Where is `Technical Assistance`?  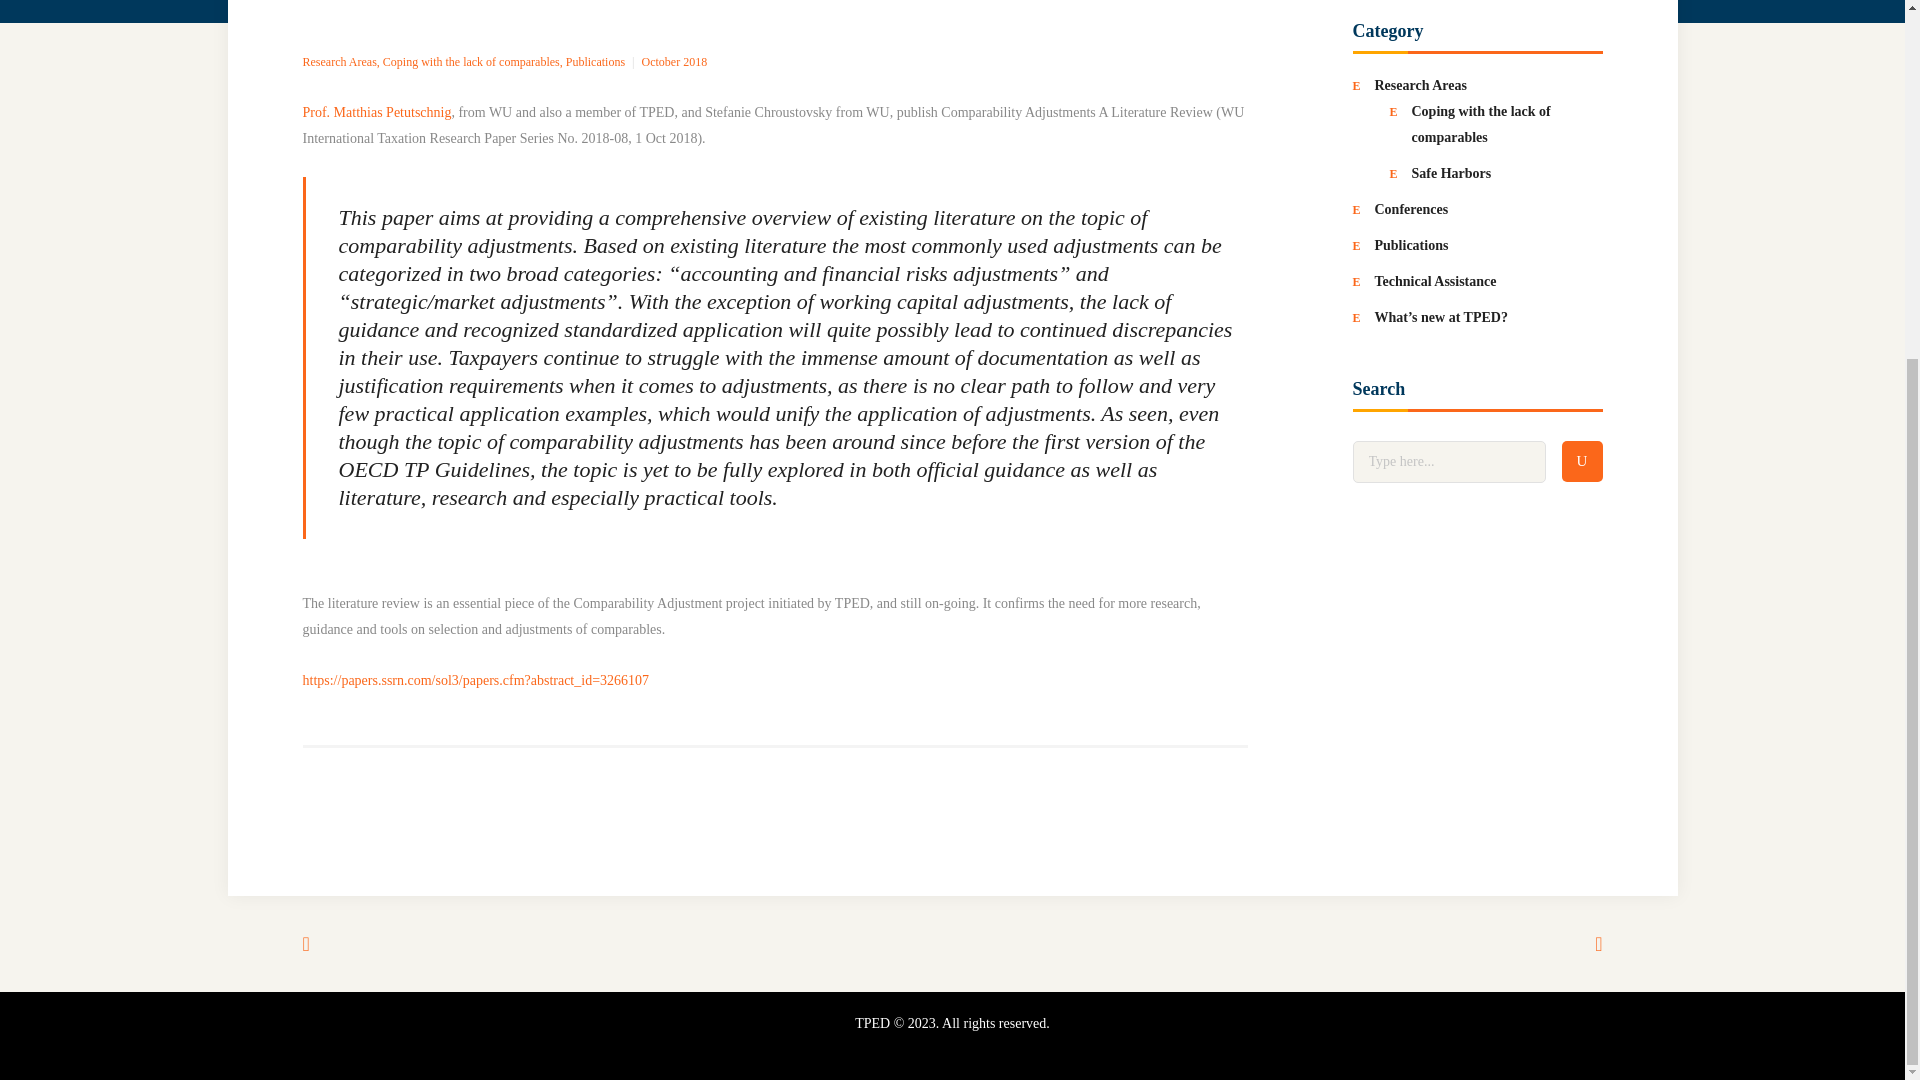 Technical Assistance is located at coordinates (1434, 282).